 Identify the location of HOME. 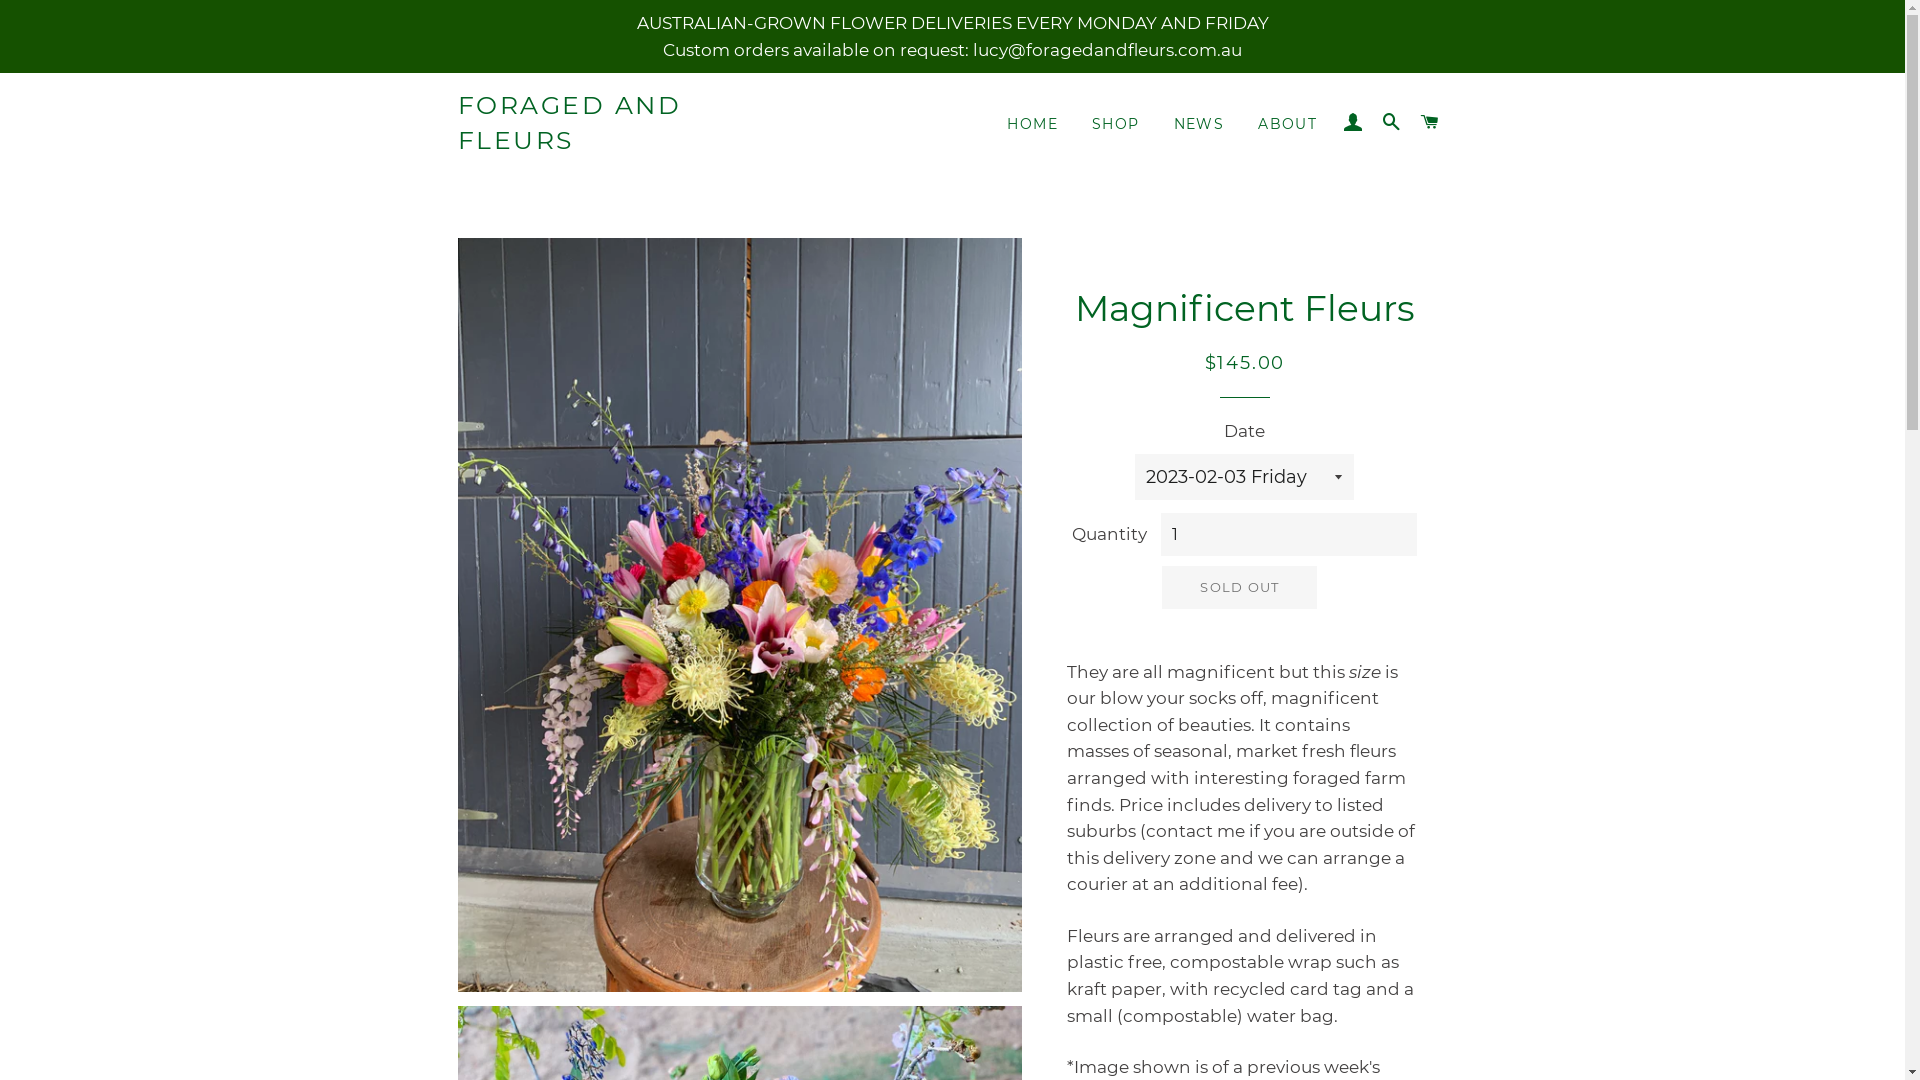
(1032, 125).